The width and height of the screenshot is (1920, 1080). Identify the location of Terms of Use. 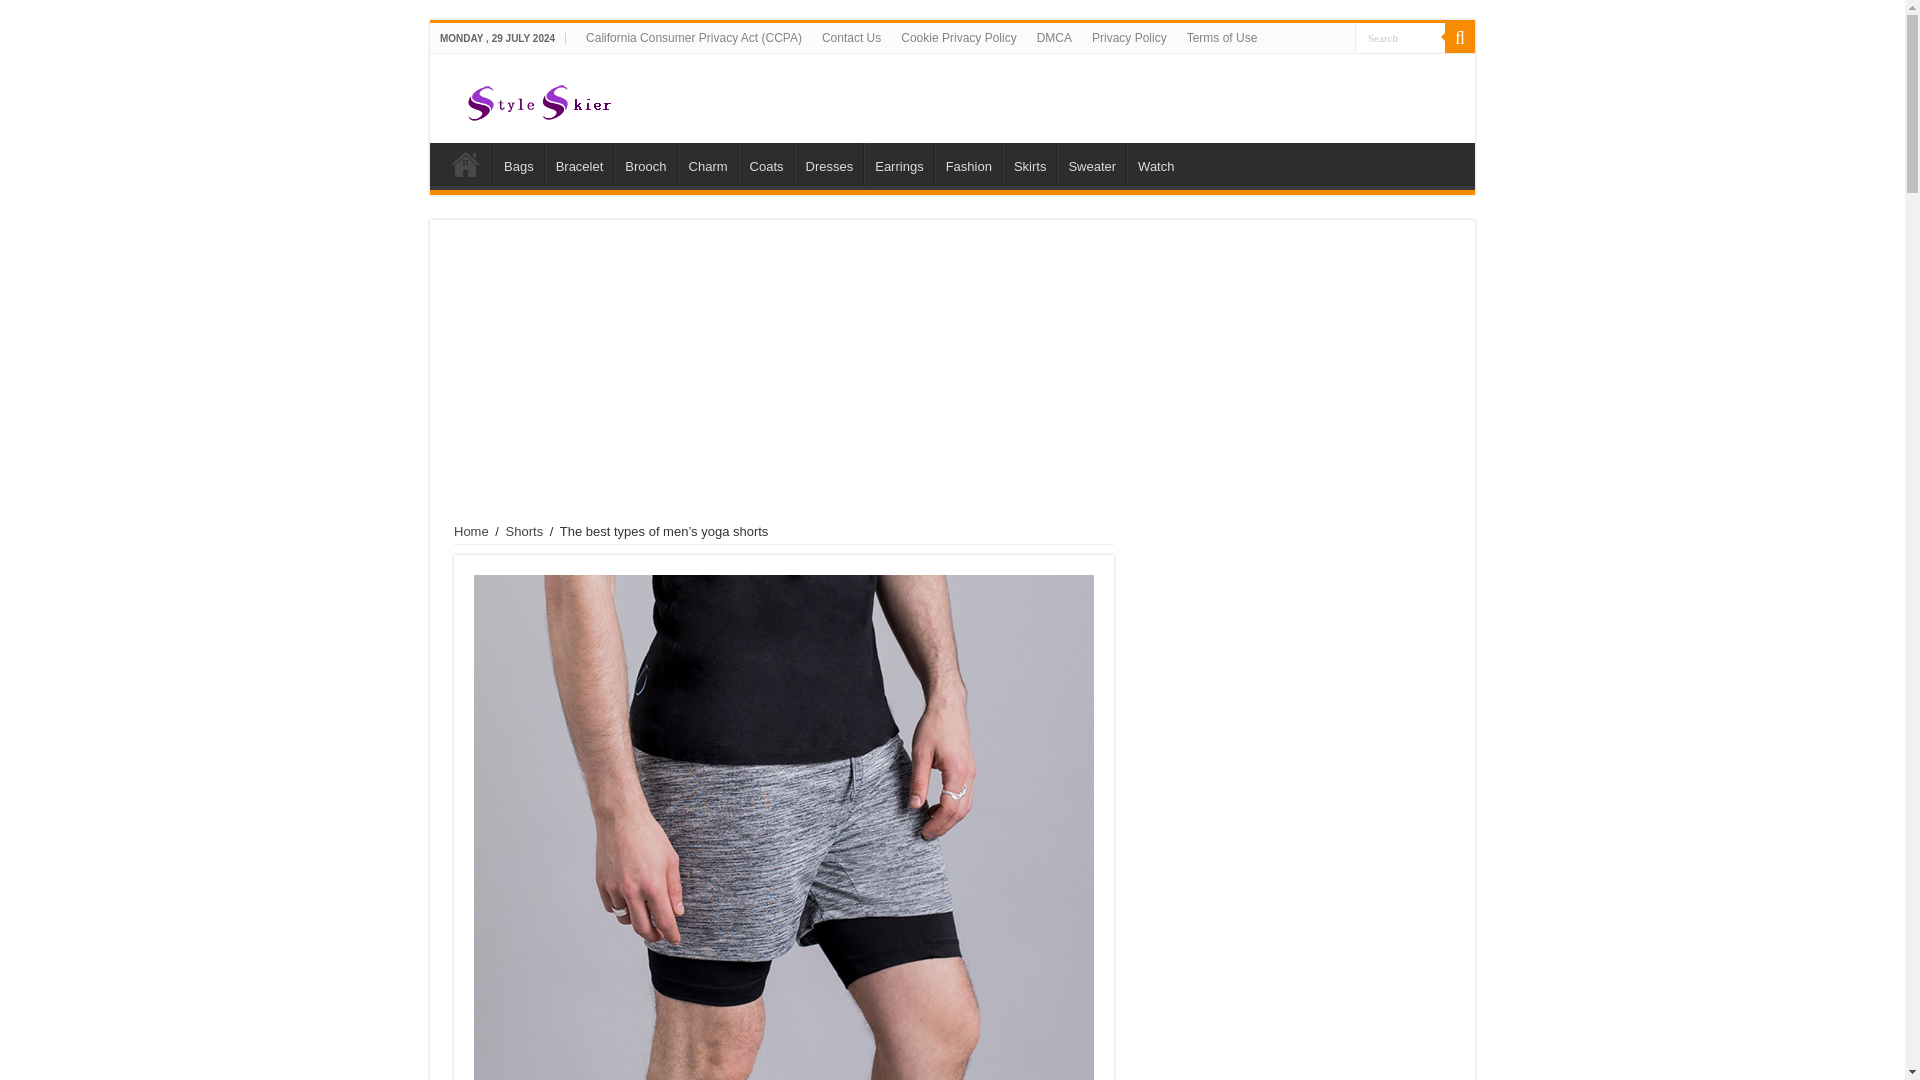
(1222, 37).